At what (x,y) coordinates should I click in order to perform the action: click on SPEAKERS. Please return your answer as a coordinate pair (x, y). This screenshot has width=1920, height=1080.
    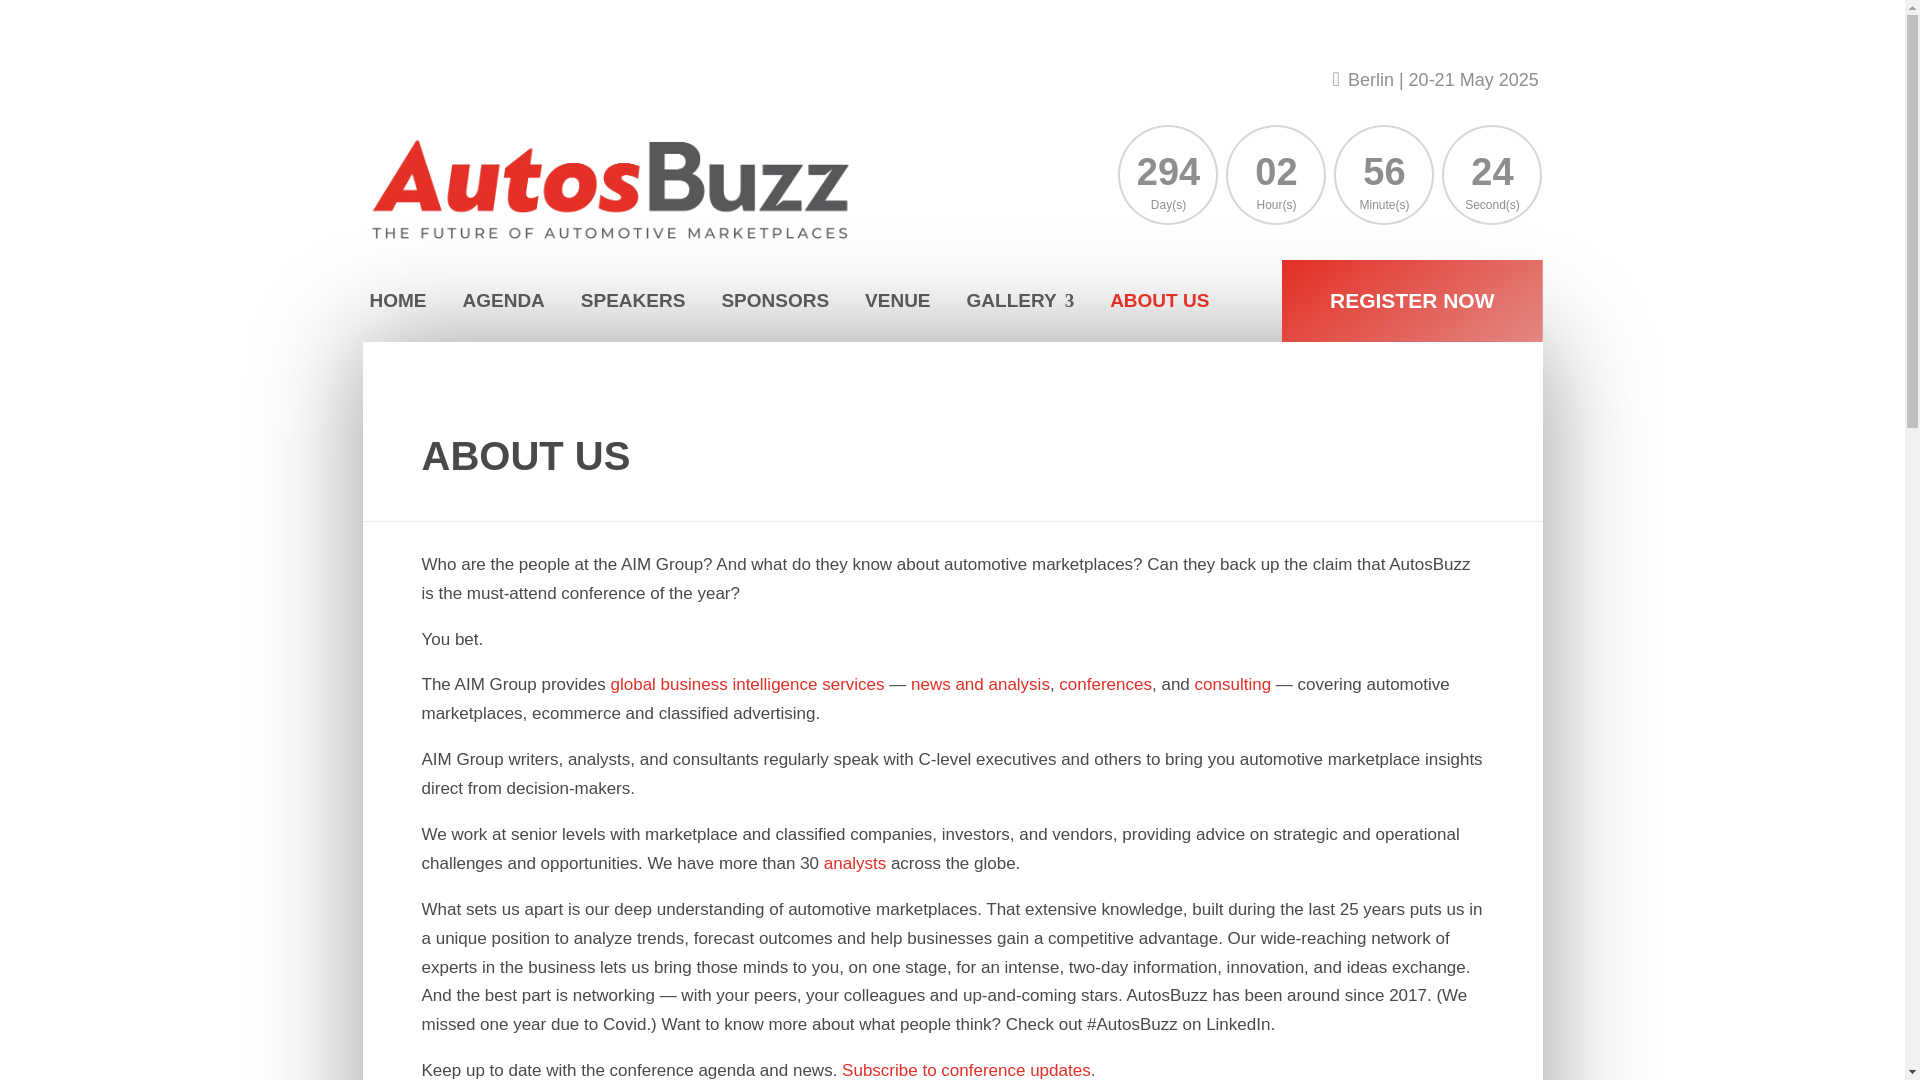
    Looking at the image, I should click on (633, 301).